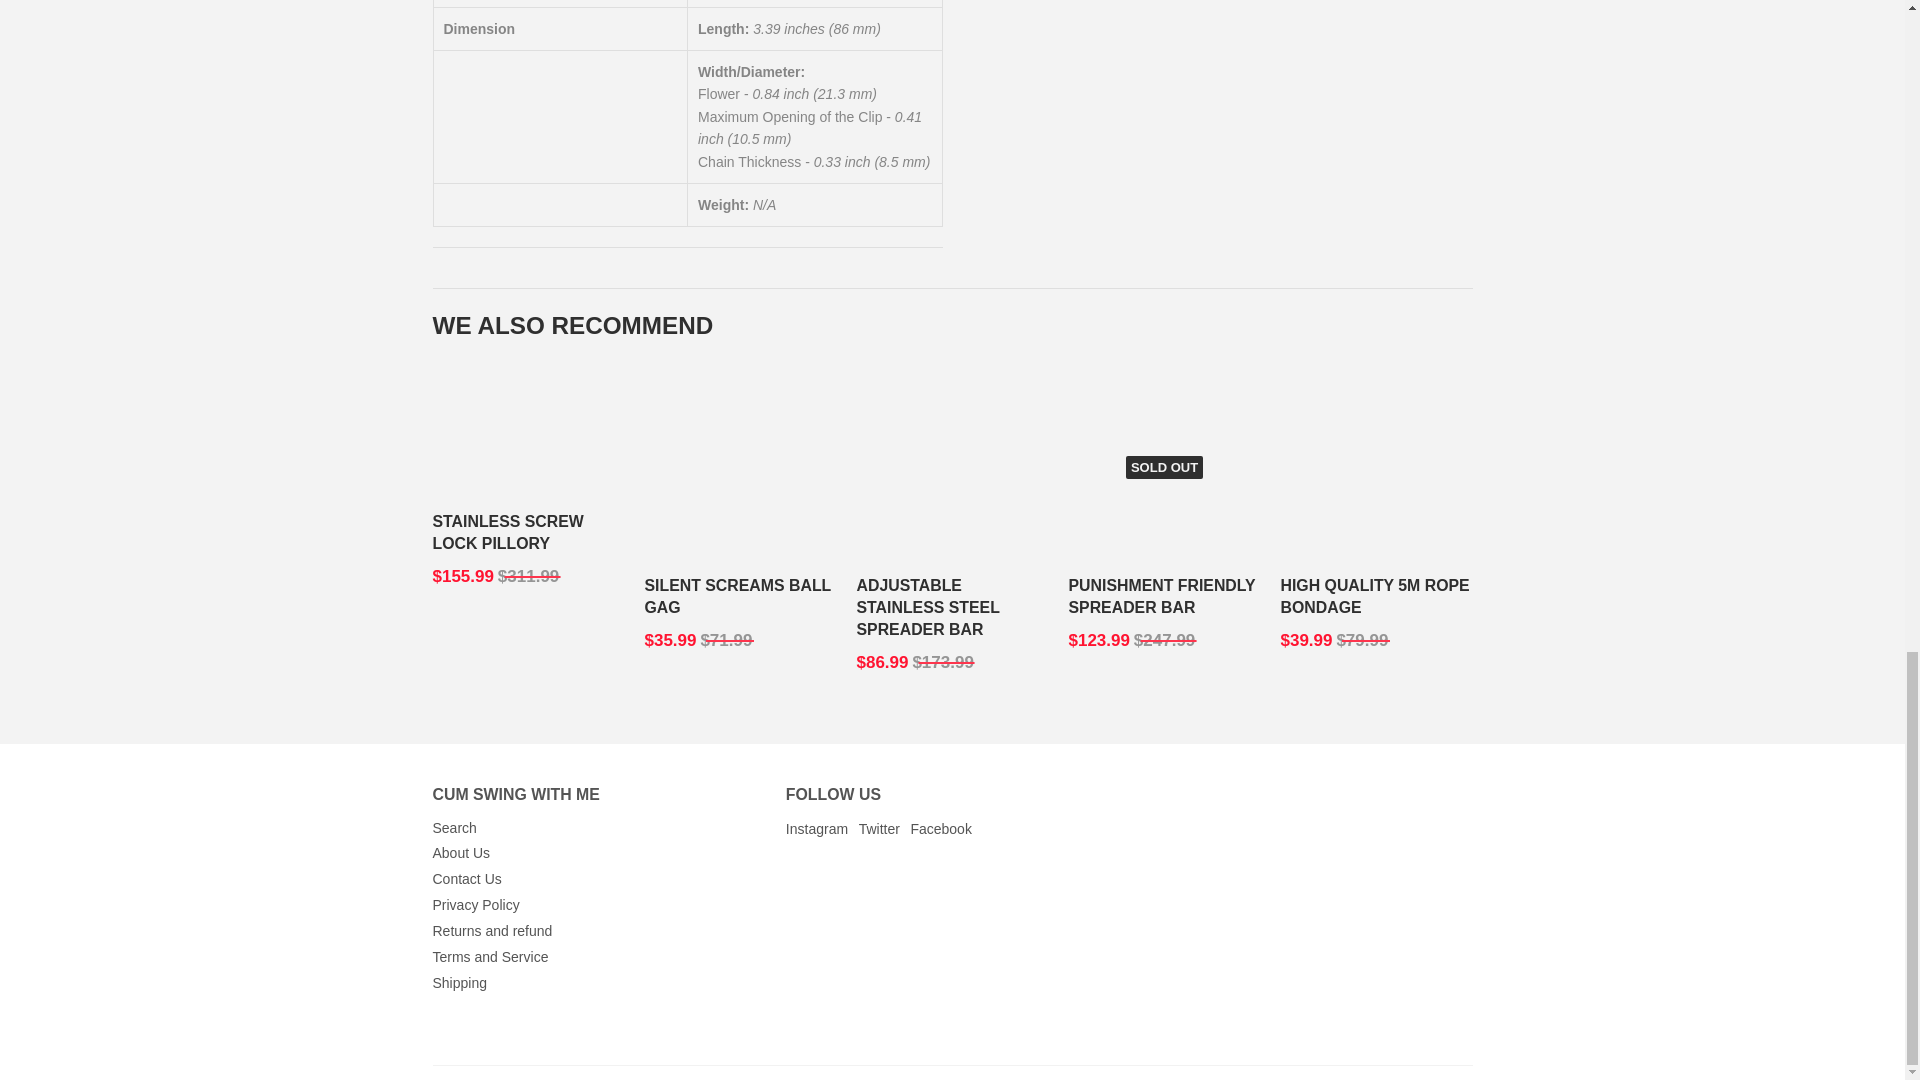  What do you see at coordinates (800, 830) in the screenshot?
I see `Cum Swing With Me on Instagram` at bounding box center [800, 830].